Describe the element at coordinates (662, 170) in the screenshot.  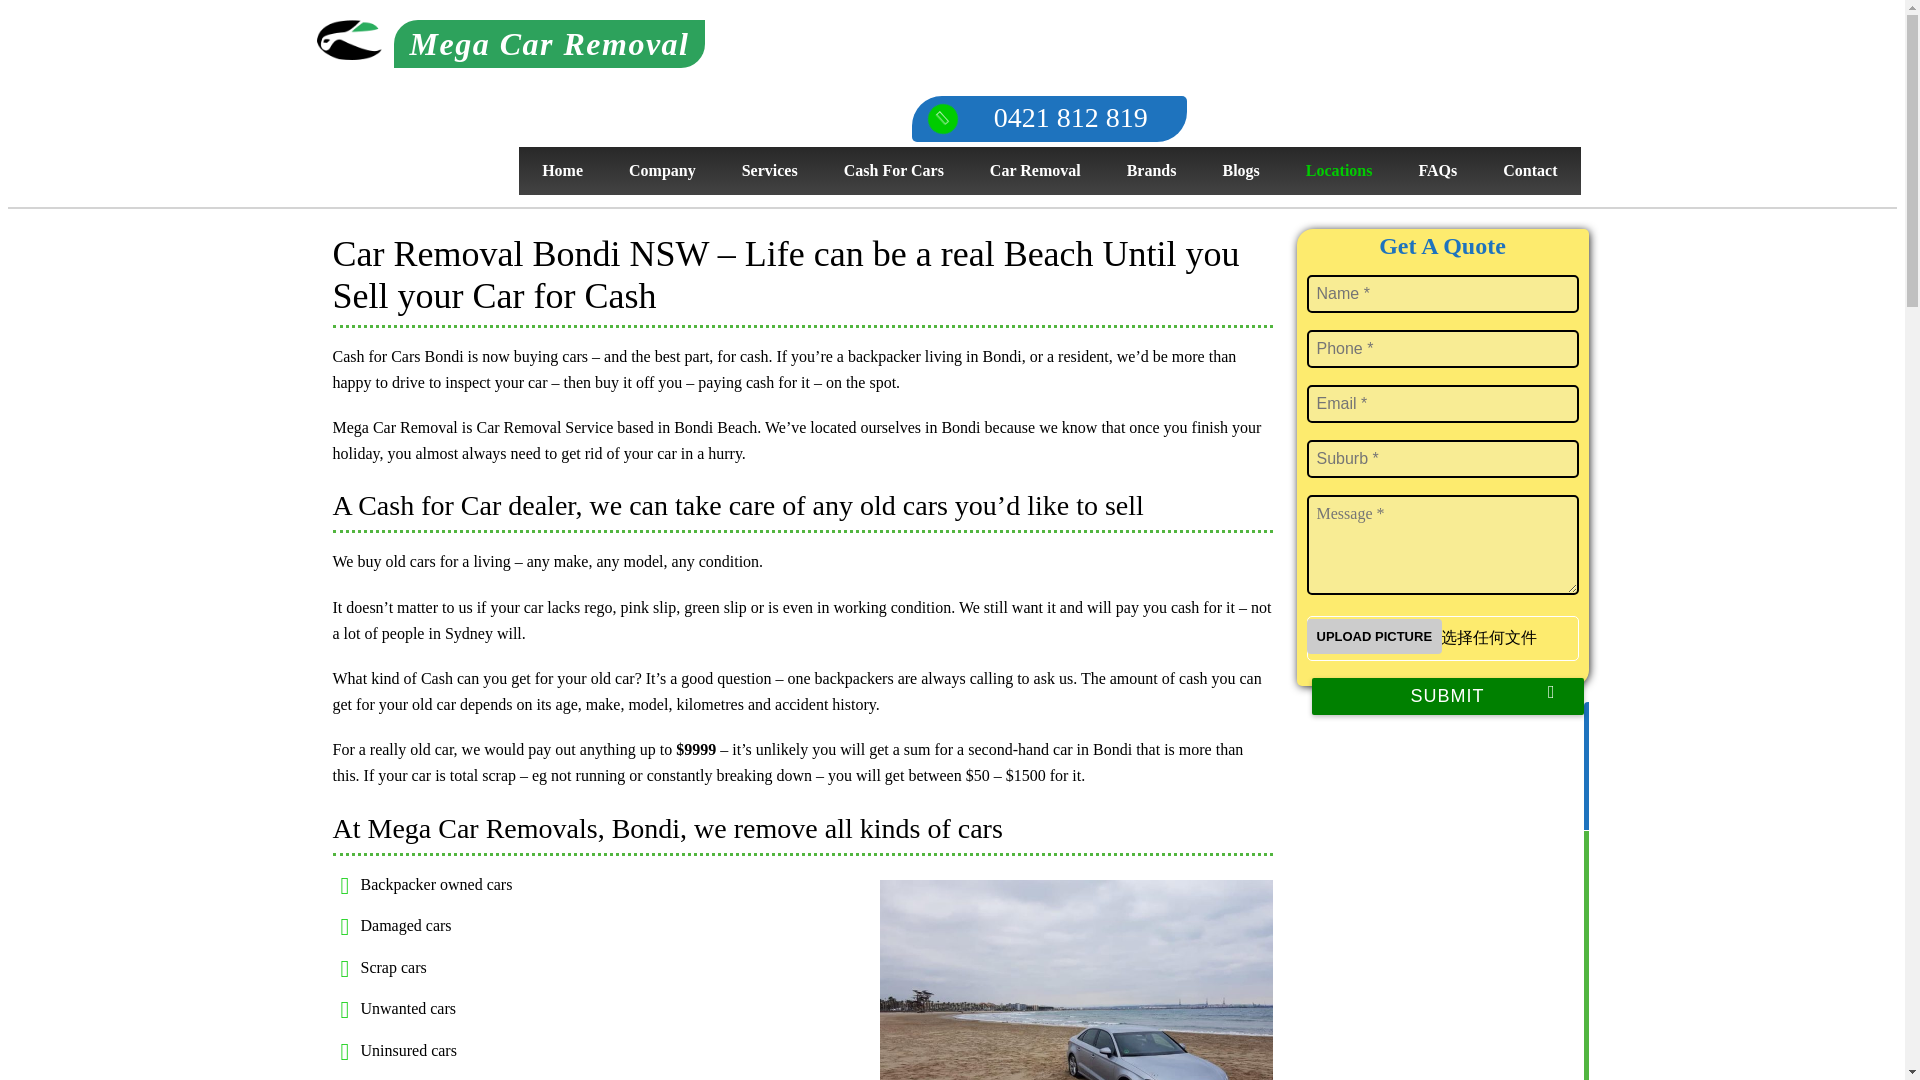
I see `Company` at that location.